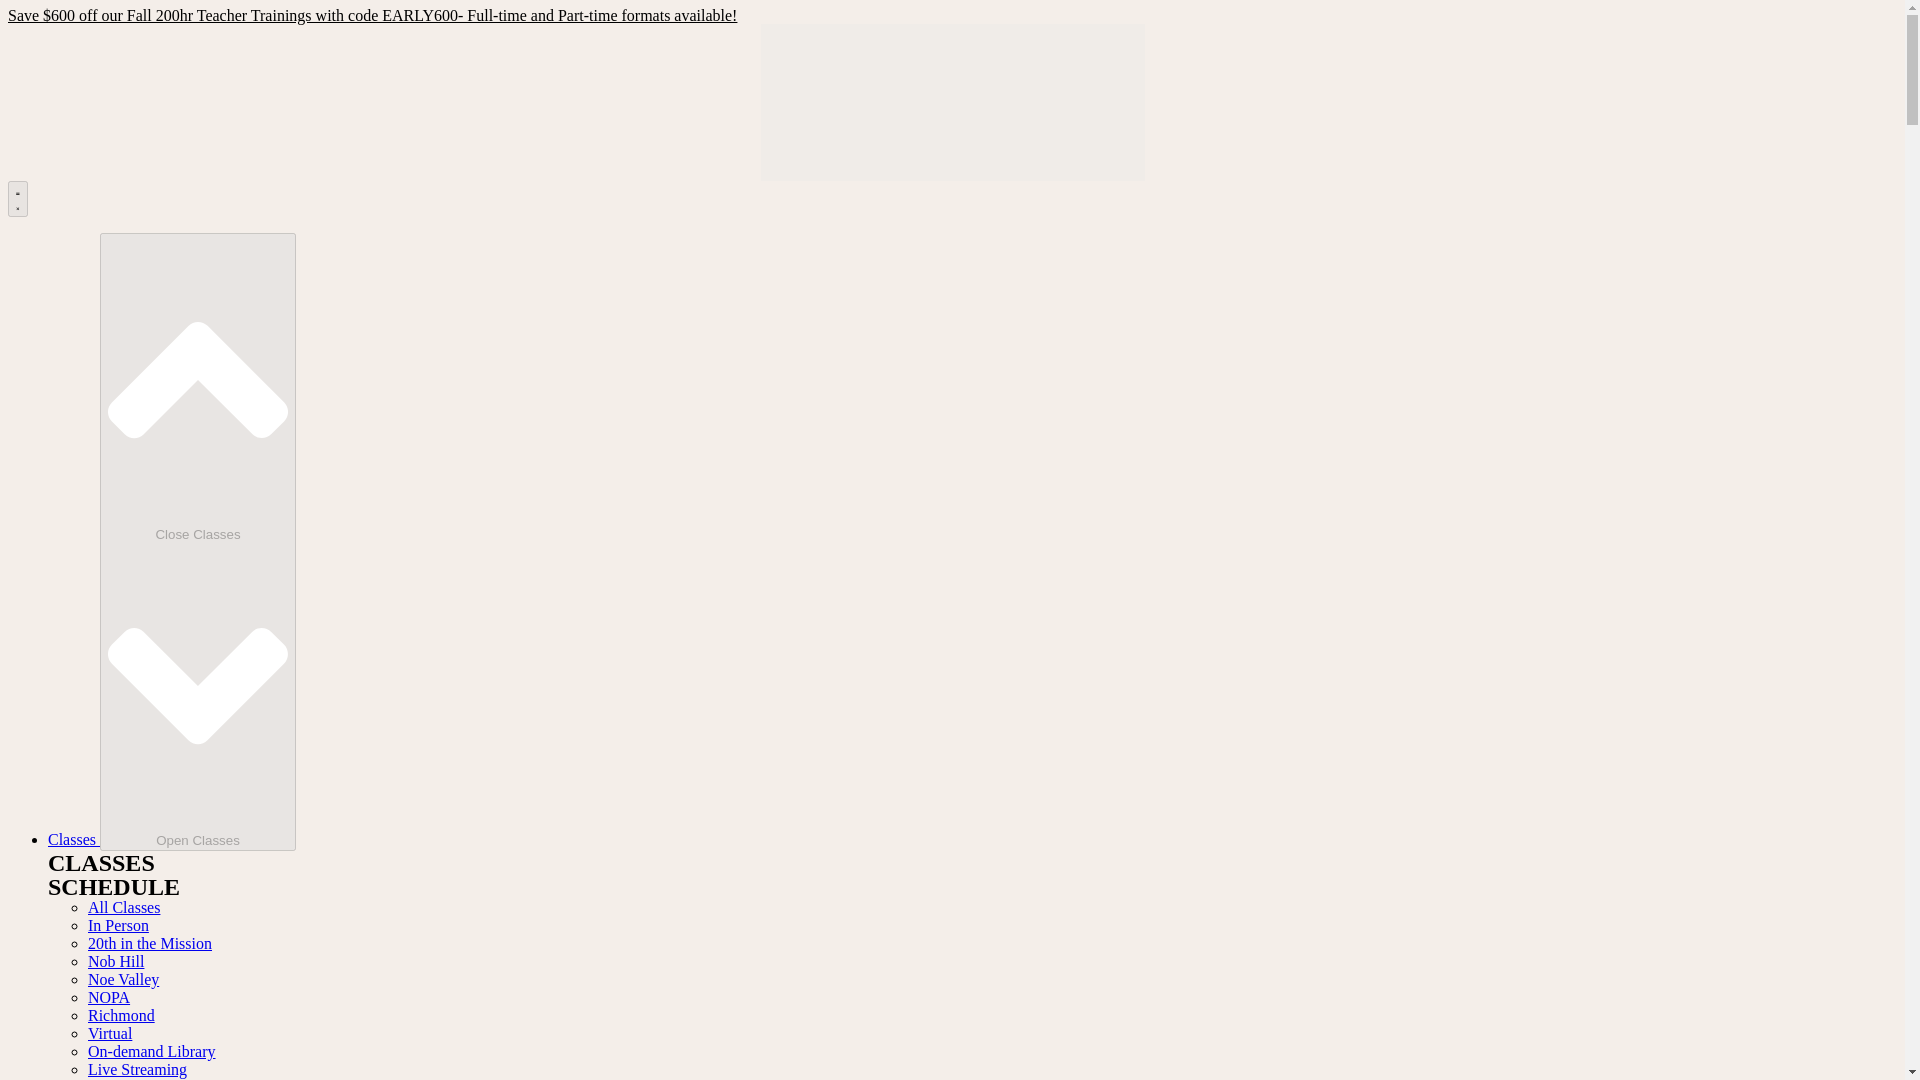  I want to click on NOPA, so click(109, 997).